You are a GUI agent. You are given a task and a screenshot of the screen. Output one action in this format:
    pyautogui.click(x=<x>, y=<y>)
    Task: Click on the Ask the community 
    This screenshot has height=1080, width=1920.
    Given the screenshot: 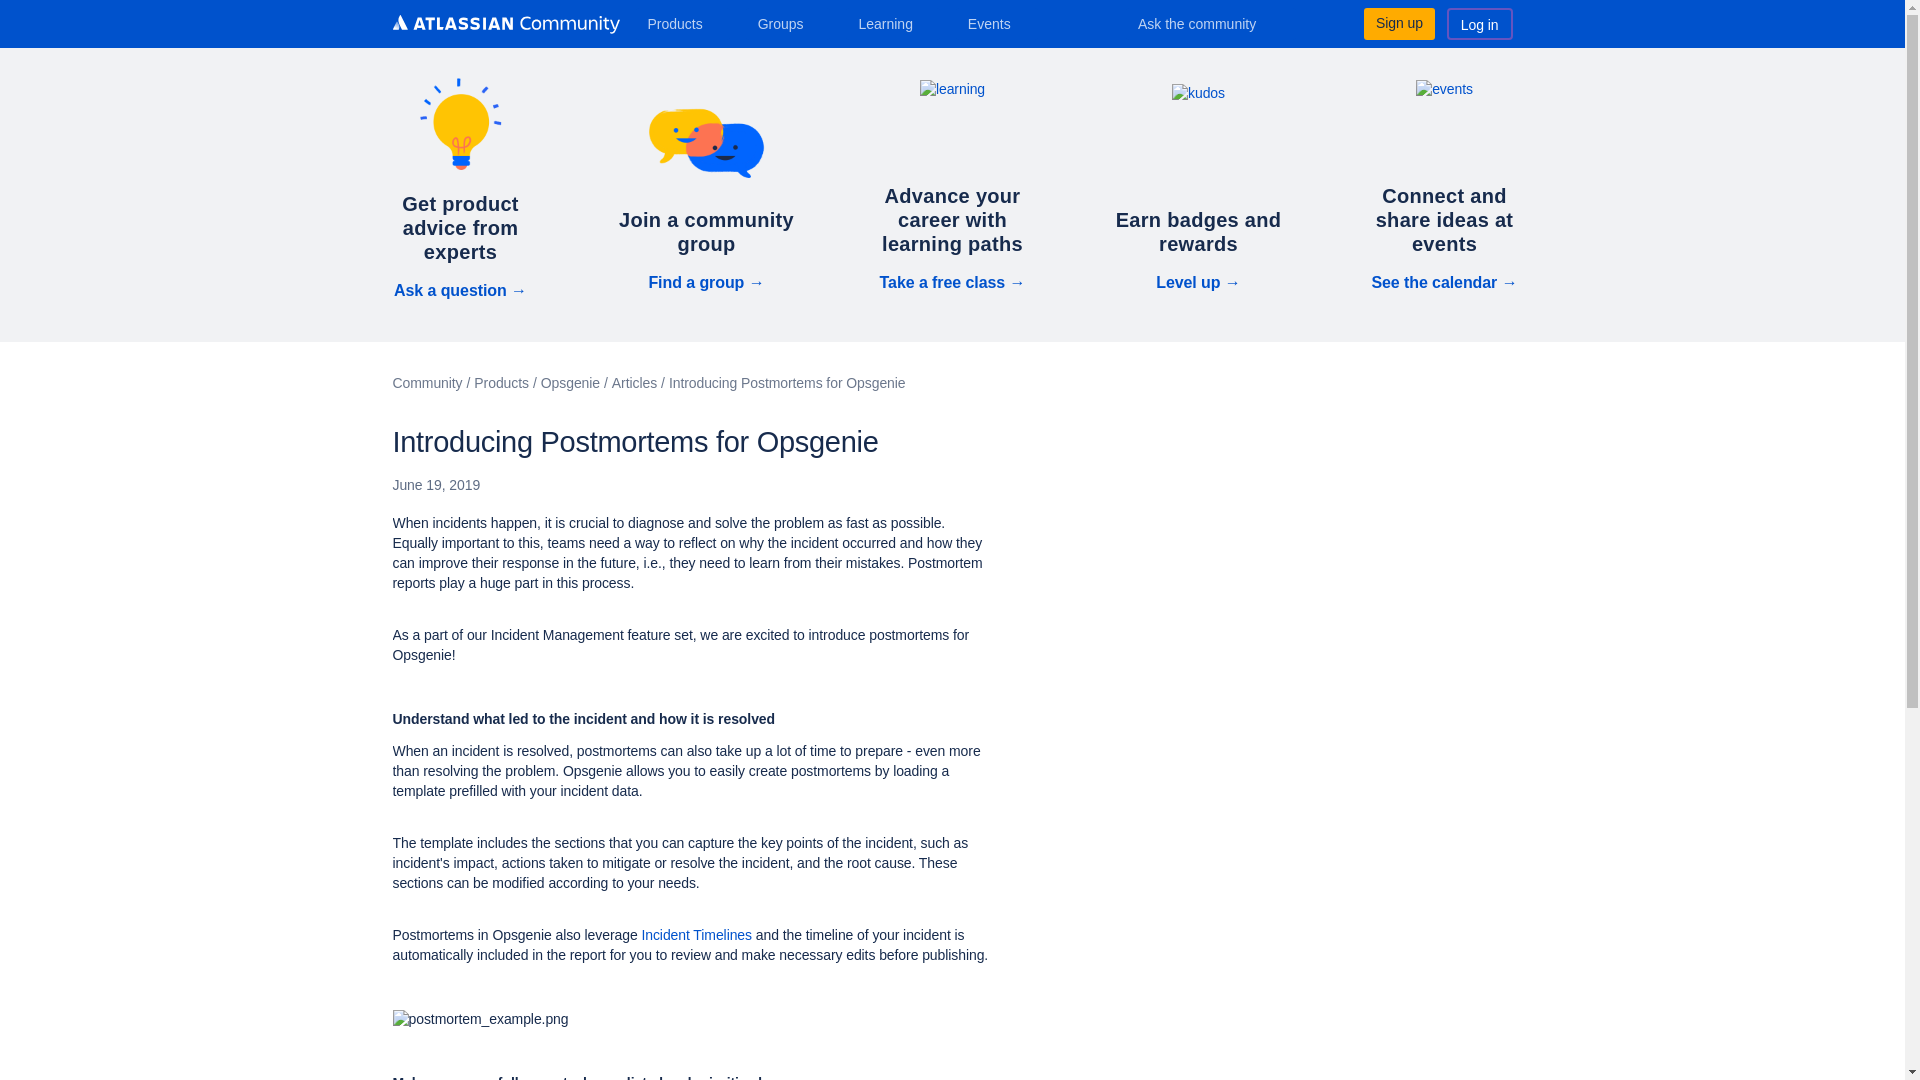 What is the action you would take?
    pyautogui.click(x=1210, y=23)
    